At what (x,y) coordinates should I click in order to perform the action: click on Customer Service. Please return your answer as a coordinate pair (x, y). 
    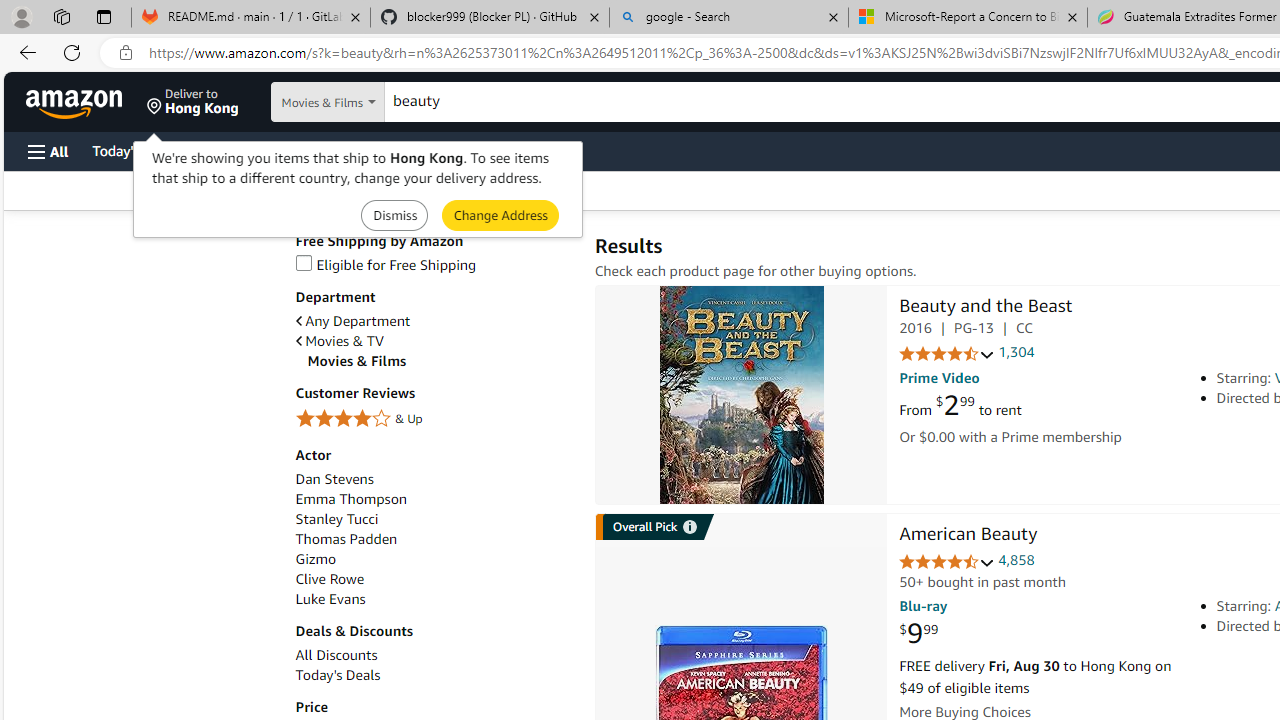
    Looking at the image, I should click on (256, 150).